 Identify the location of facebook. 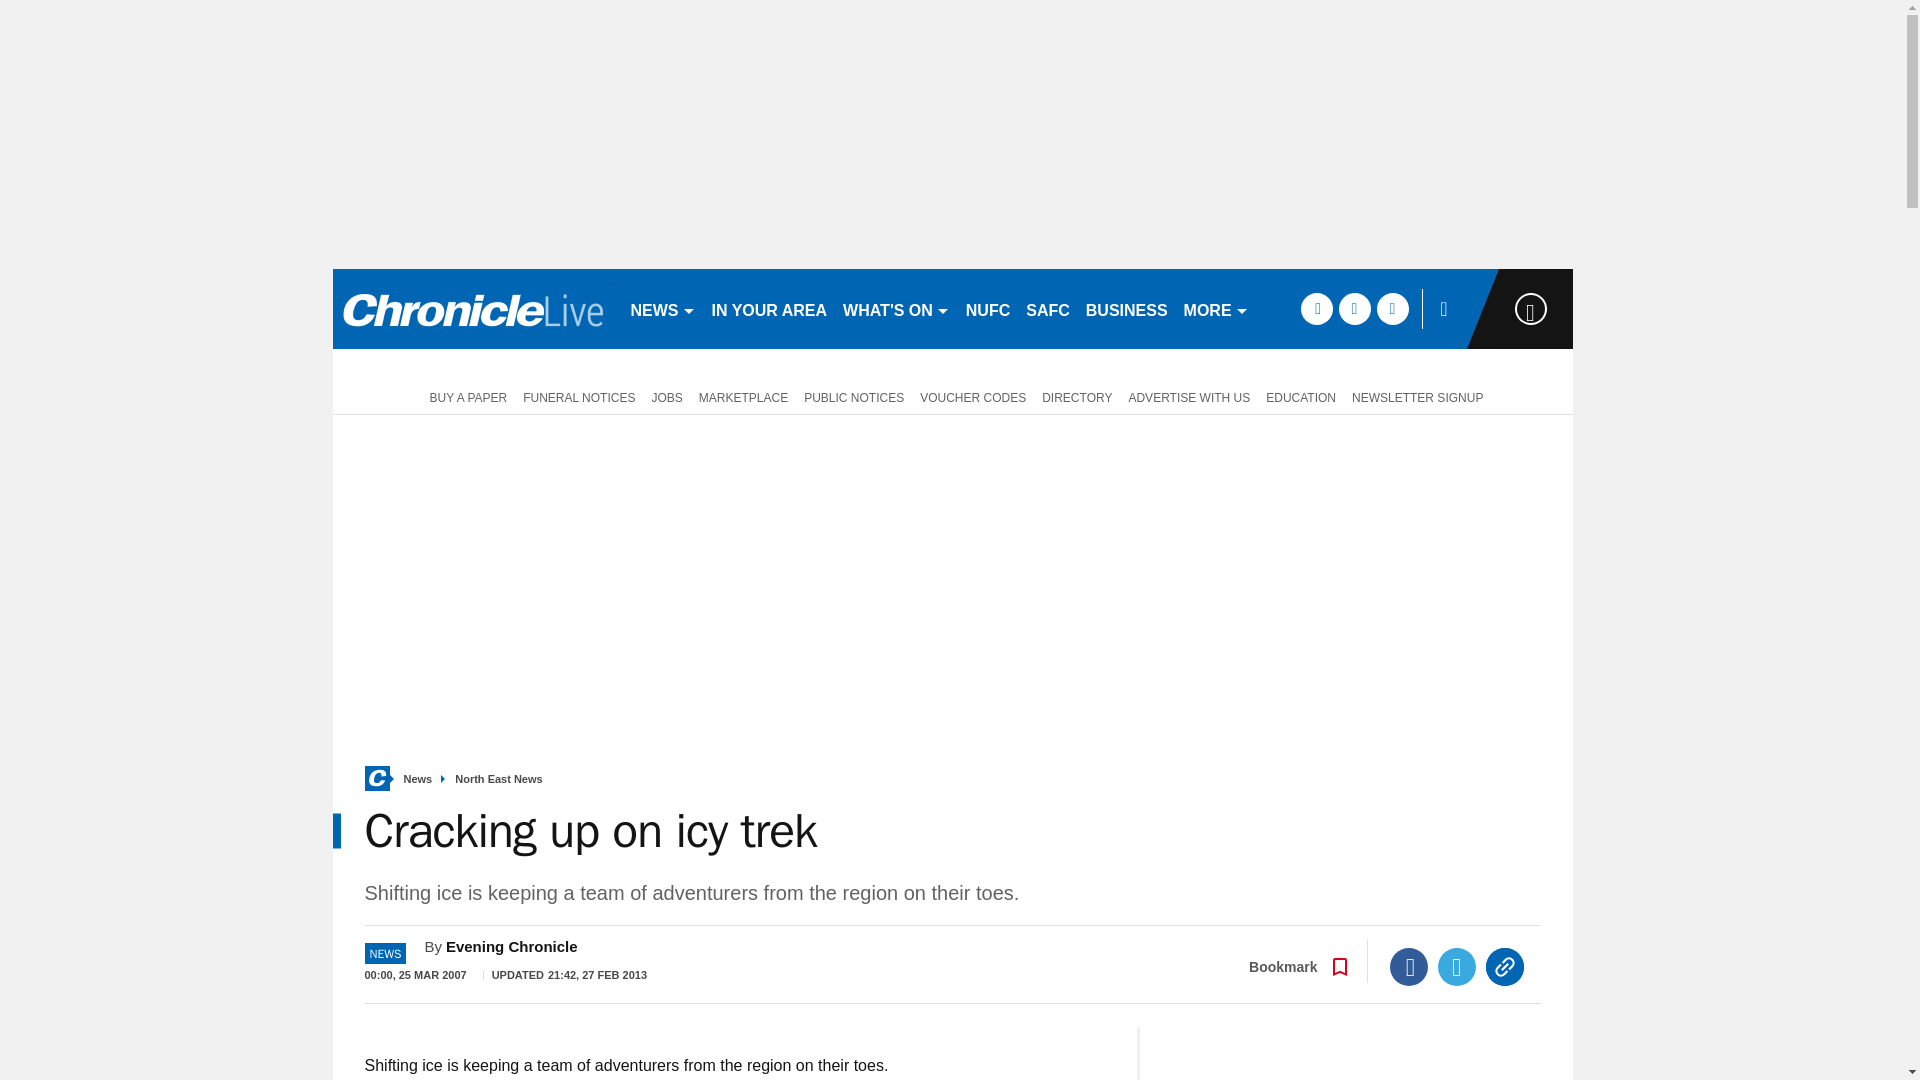
(1316, 308).